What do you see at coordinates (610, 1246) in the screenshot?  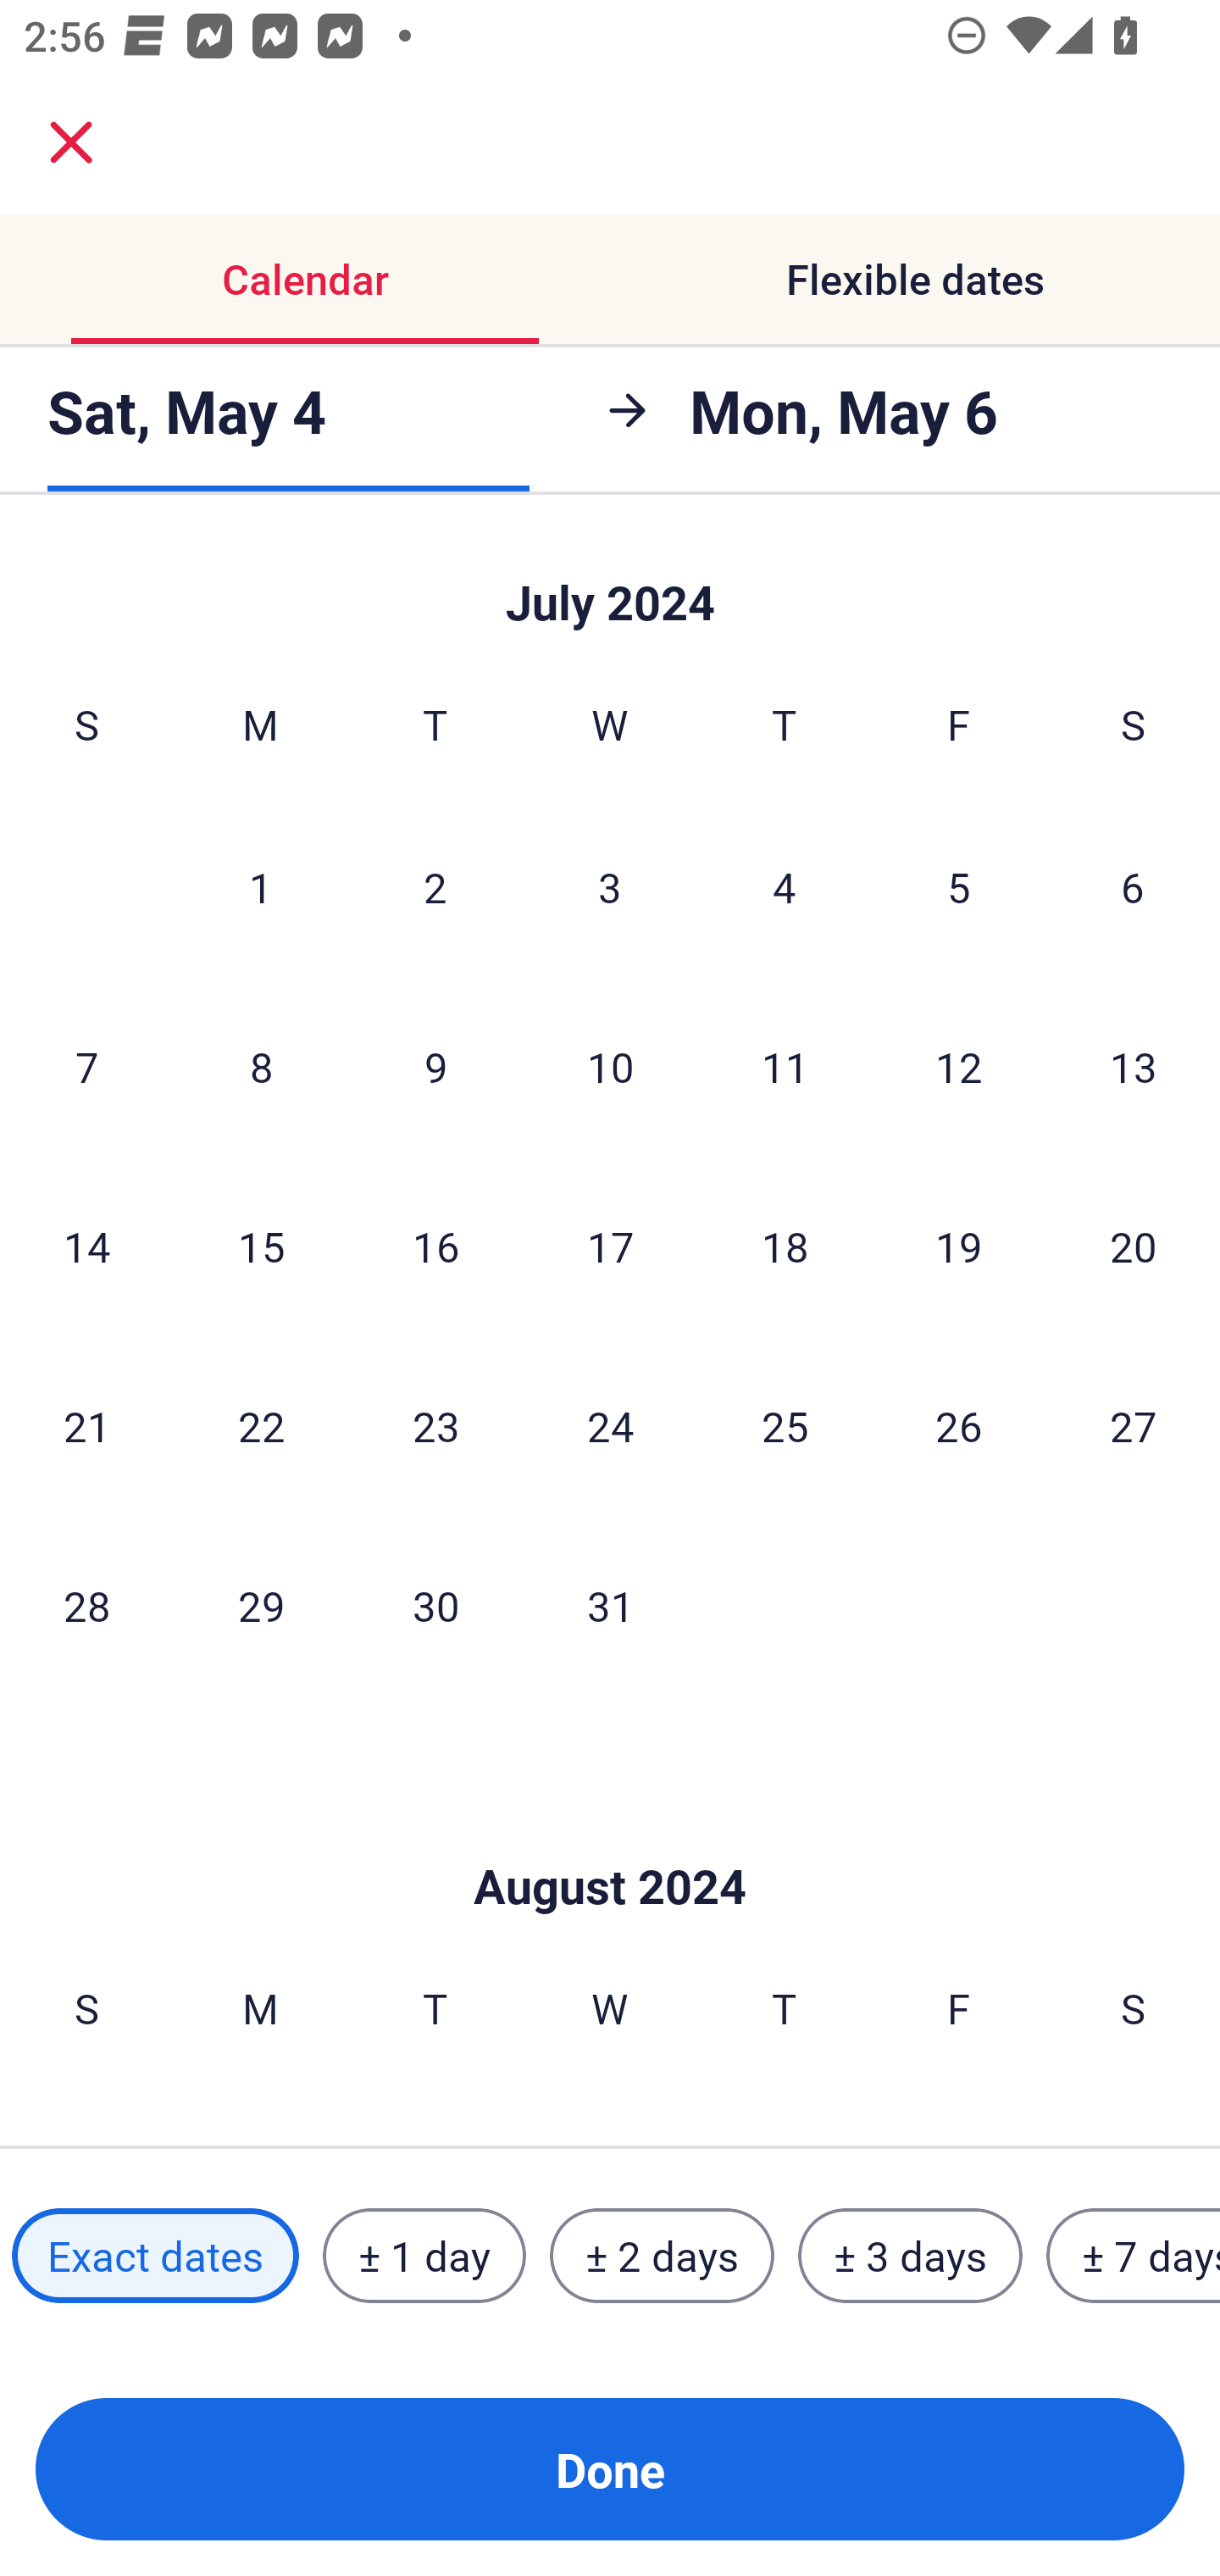 I see `17 Wednesday, July 17, 2024` at bounding box center [610, 1246].